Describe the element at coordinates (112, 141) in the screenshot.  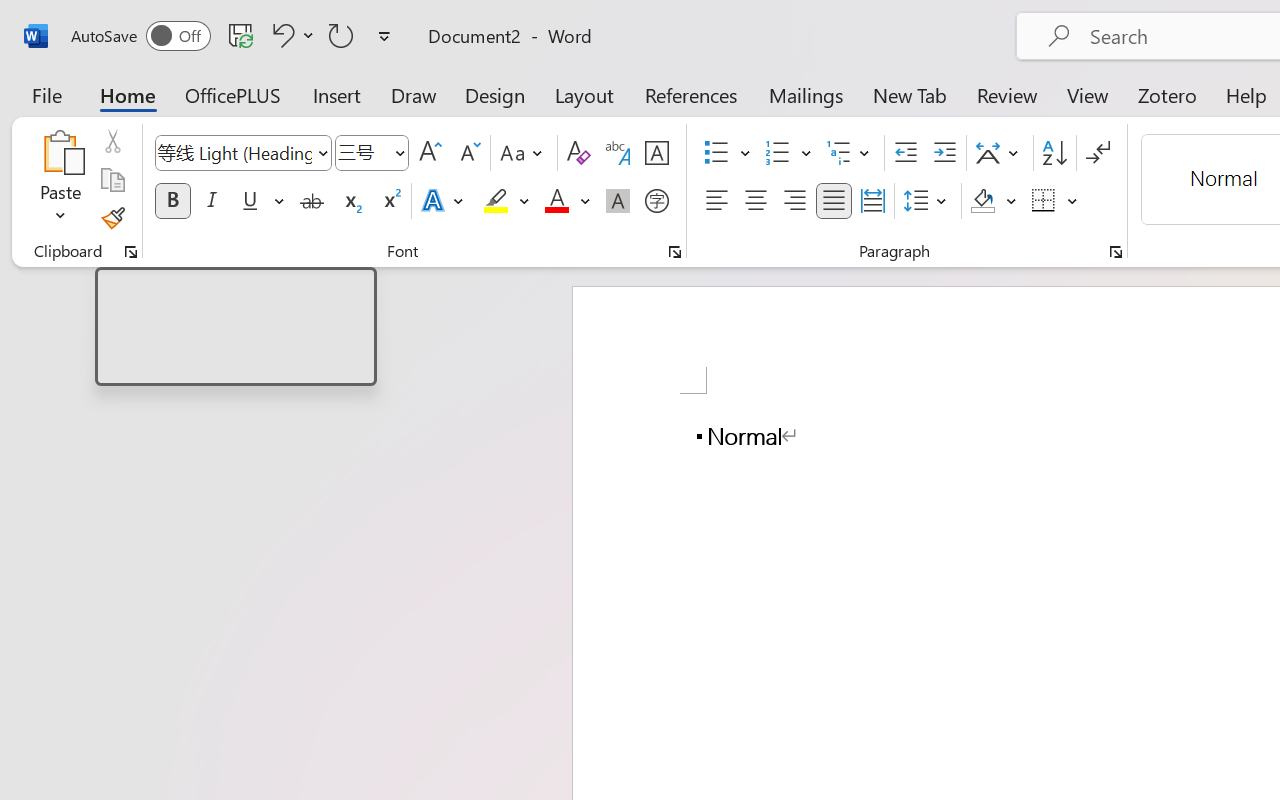
I see `Cut` at that location.